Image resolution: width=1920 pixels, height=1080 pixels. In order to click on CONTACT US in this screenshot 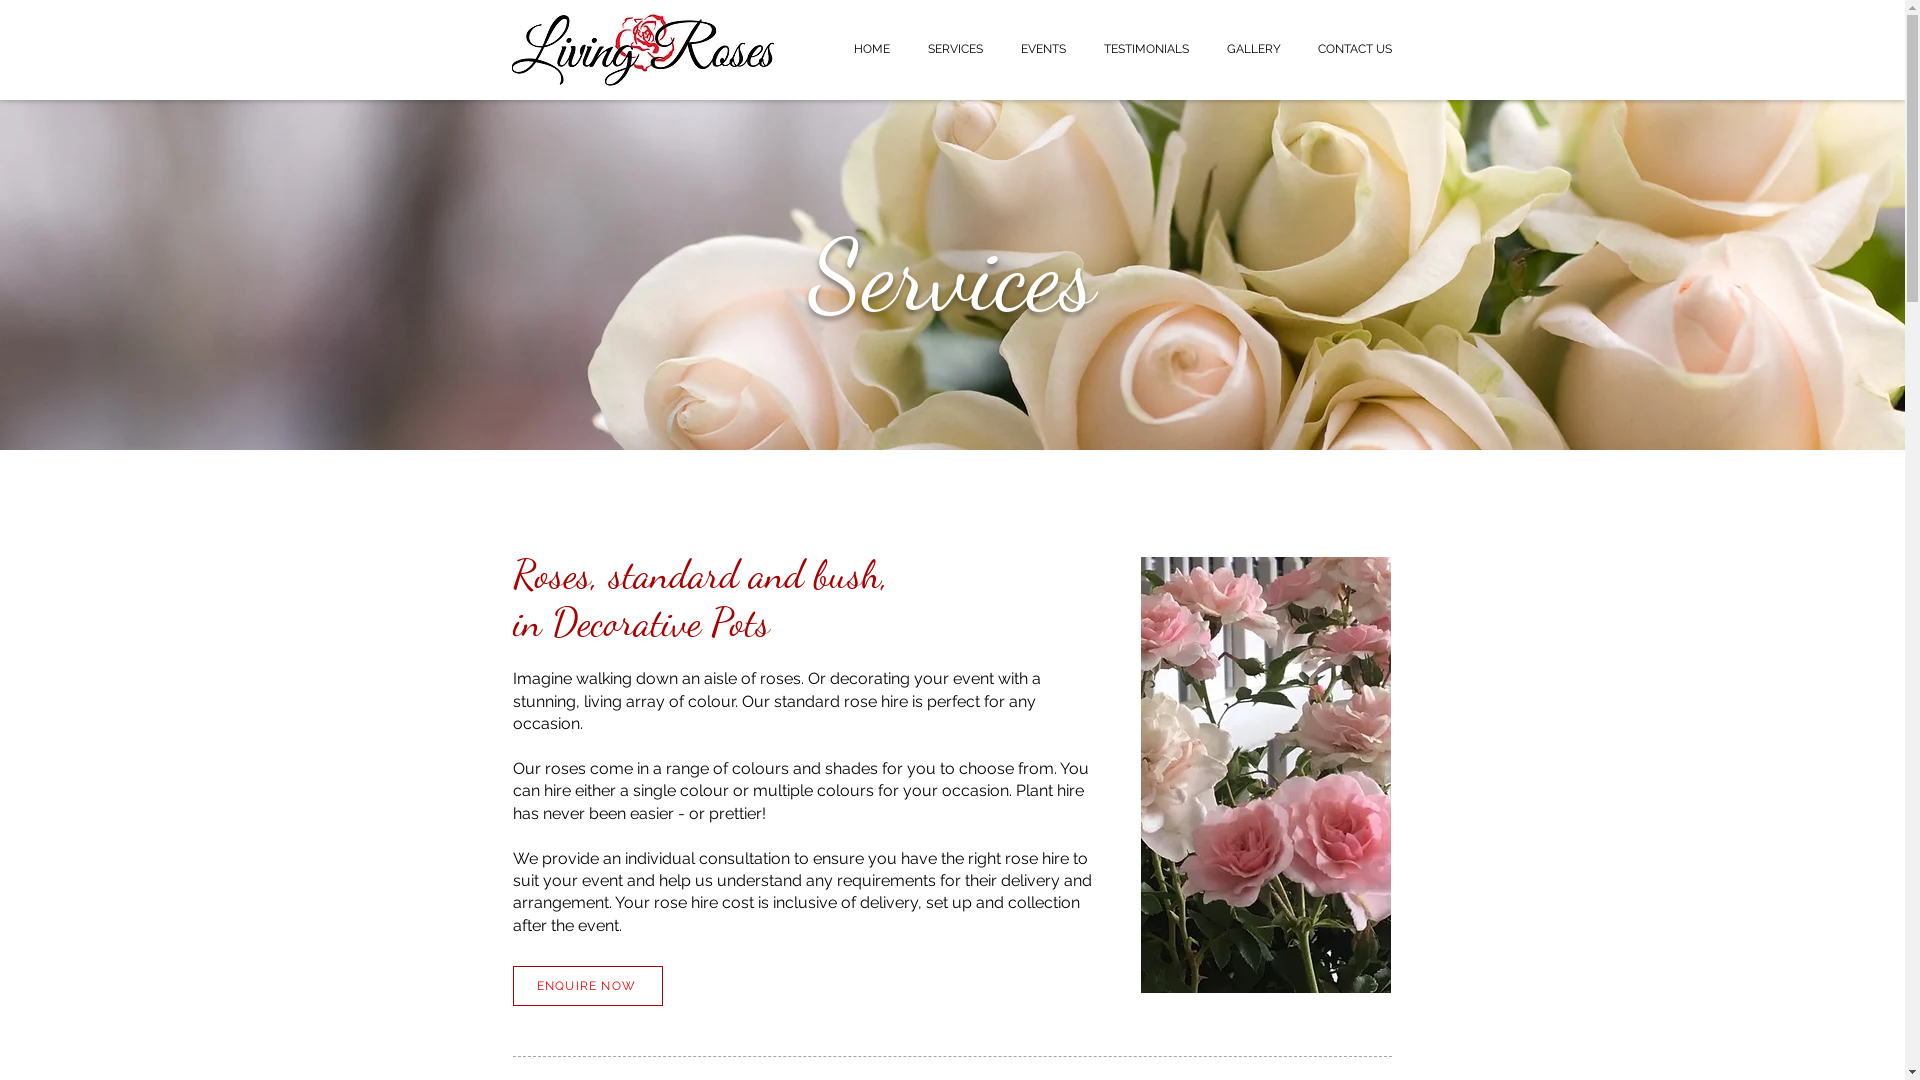, I will do `click(1356, 50)`.